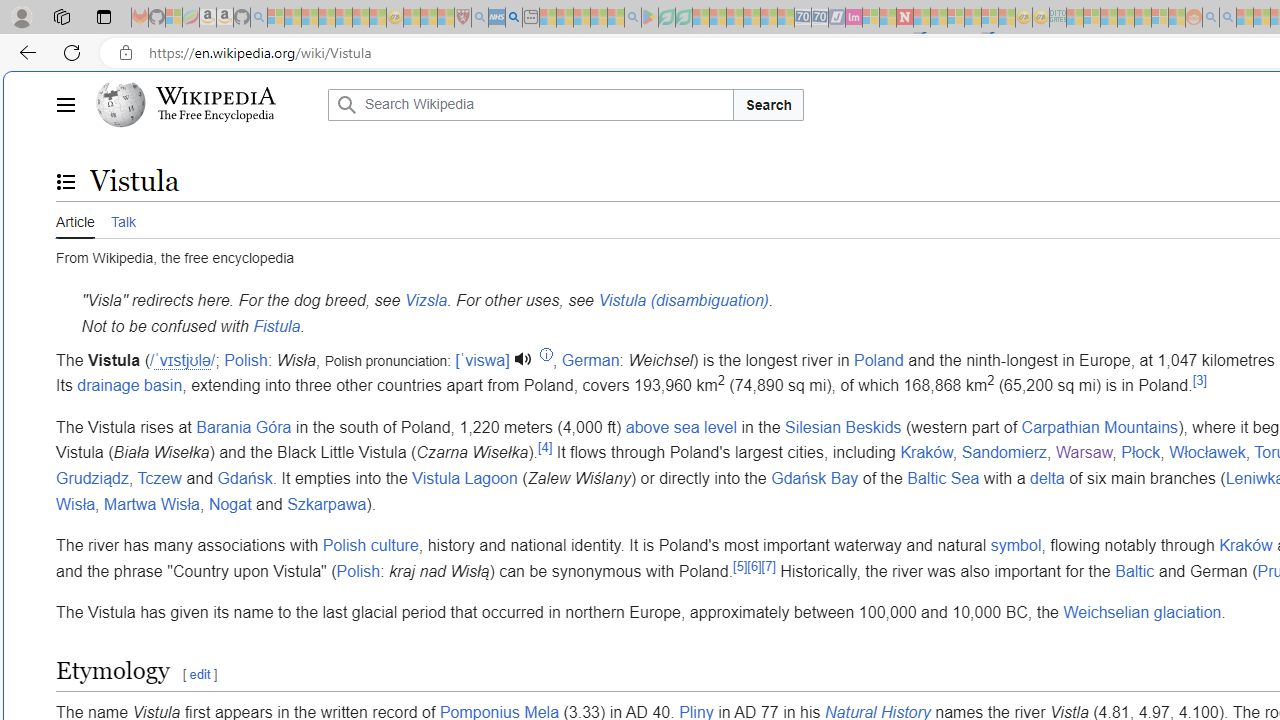 This screenshot has height=720, width=1280. What do you see at coordinates (65, 181) in the screenshot?
I see `Toggle the table of contents` at bounding box center [65, 181].